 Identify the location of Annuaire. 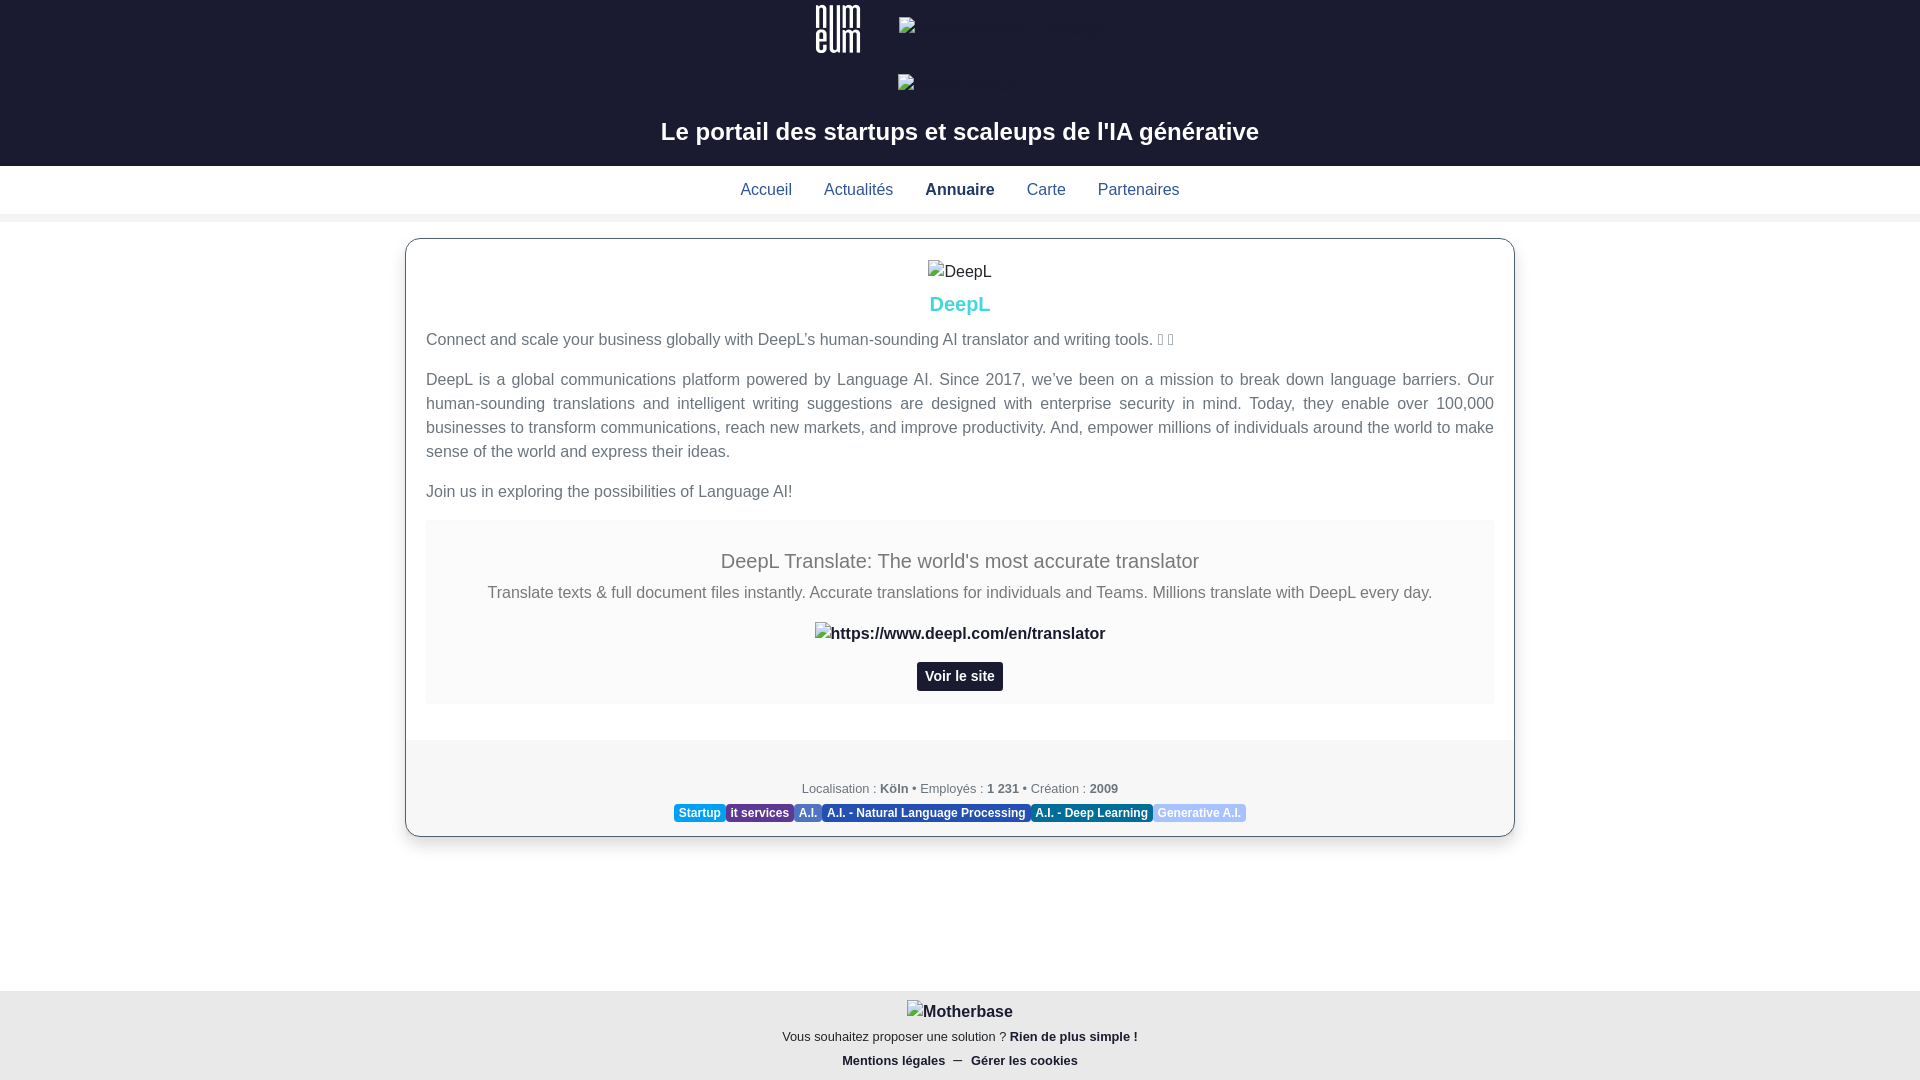
(960, 189).